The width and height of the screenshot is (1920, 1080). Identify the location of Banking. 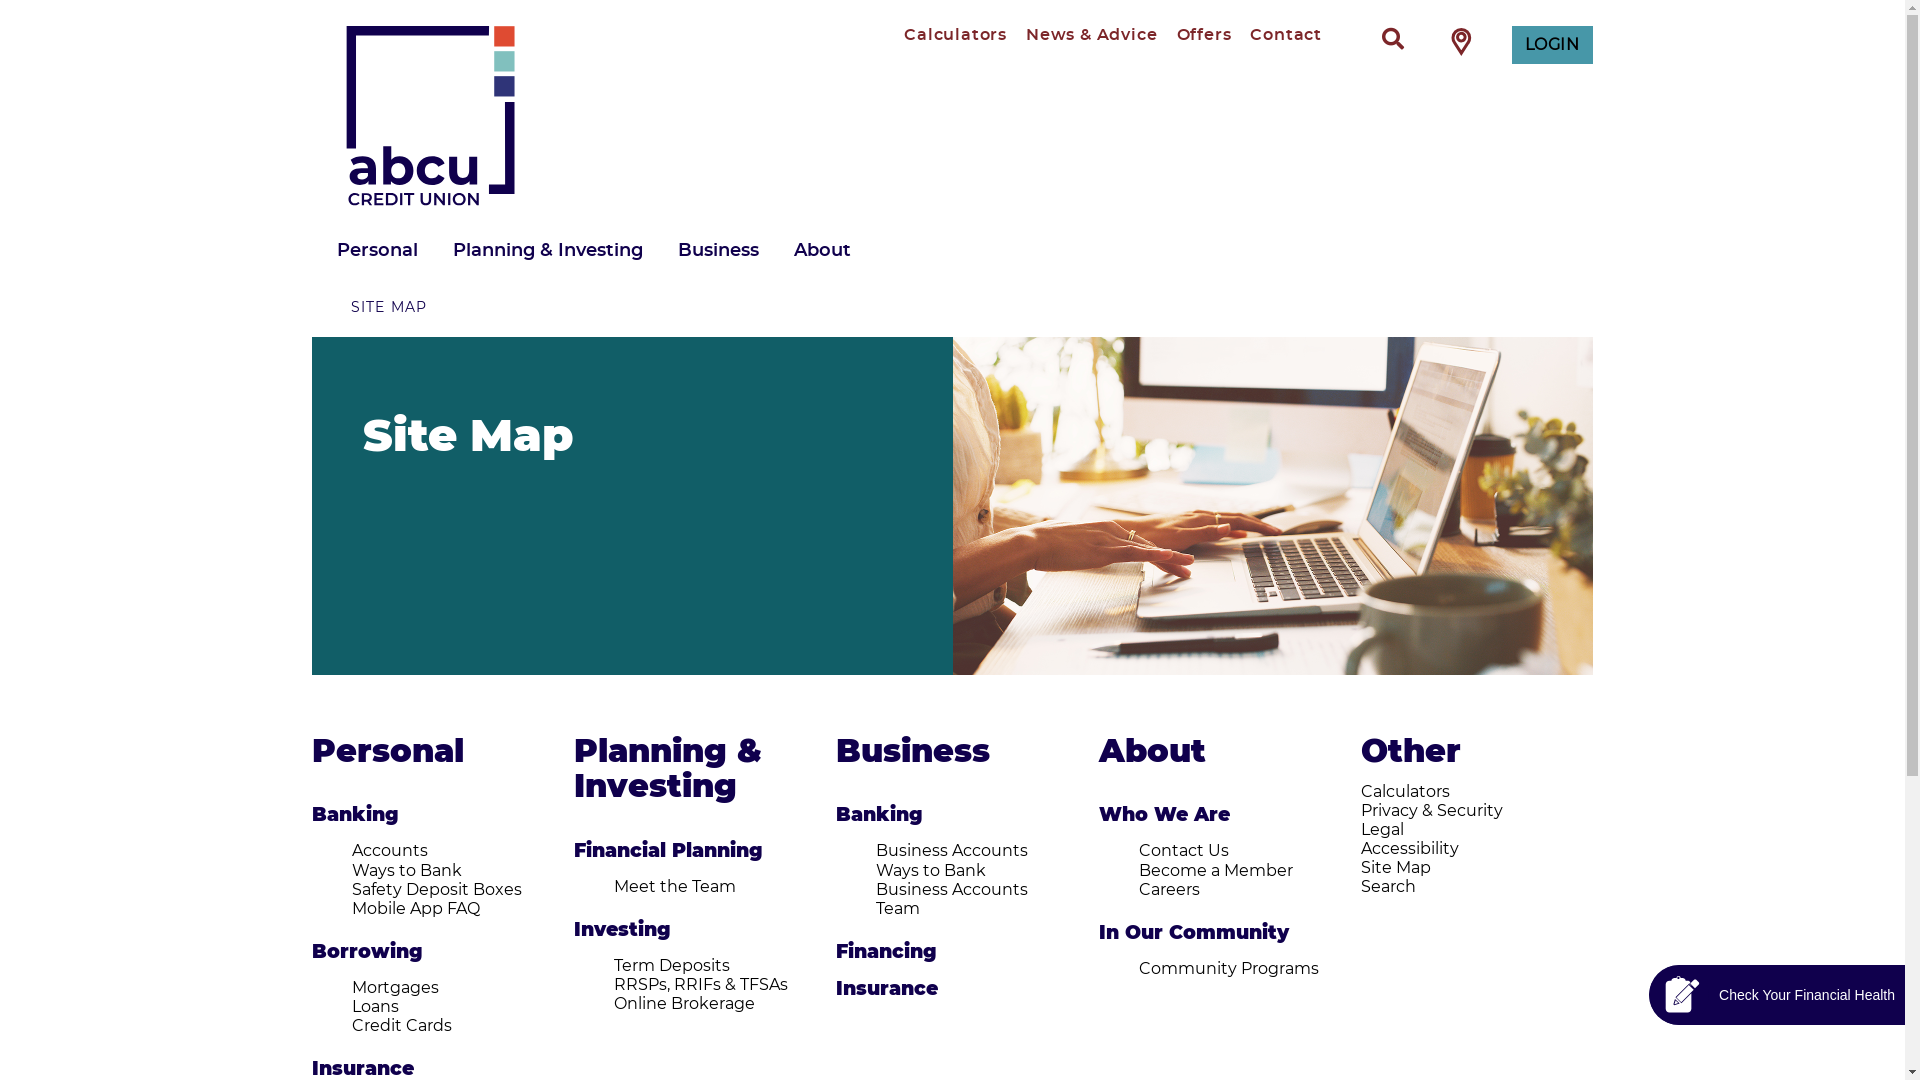
(356, 816).